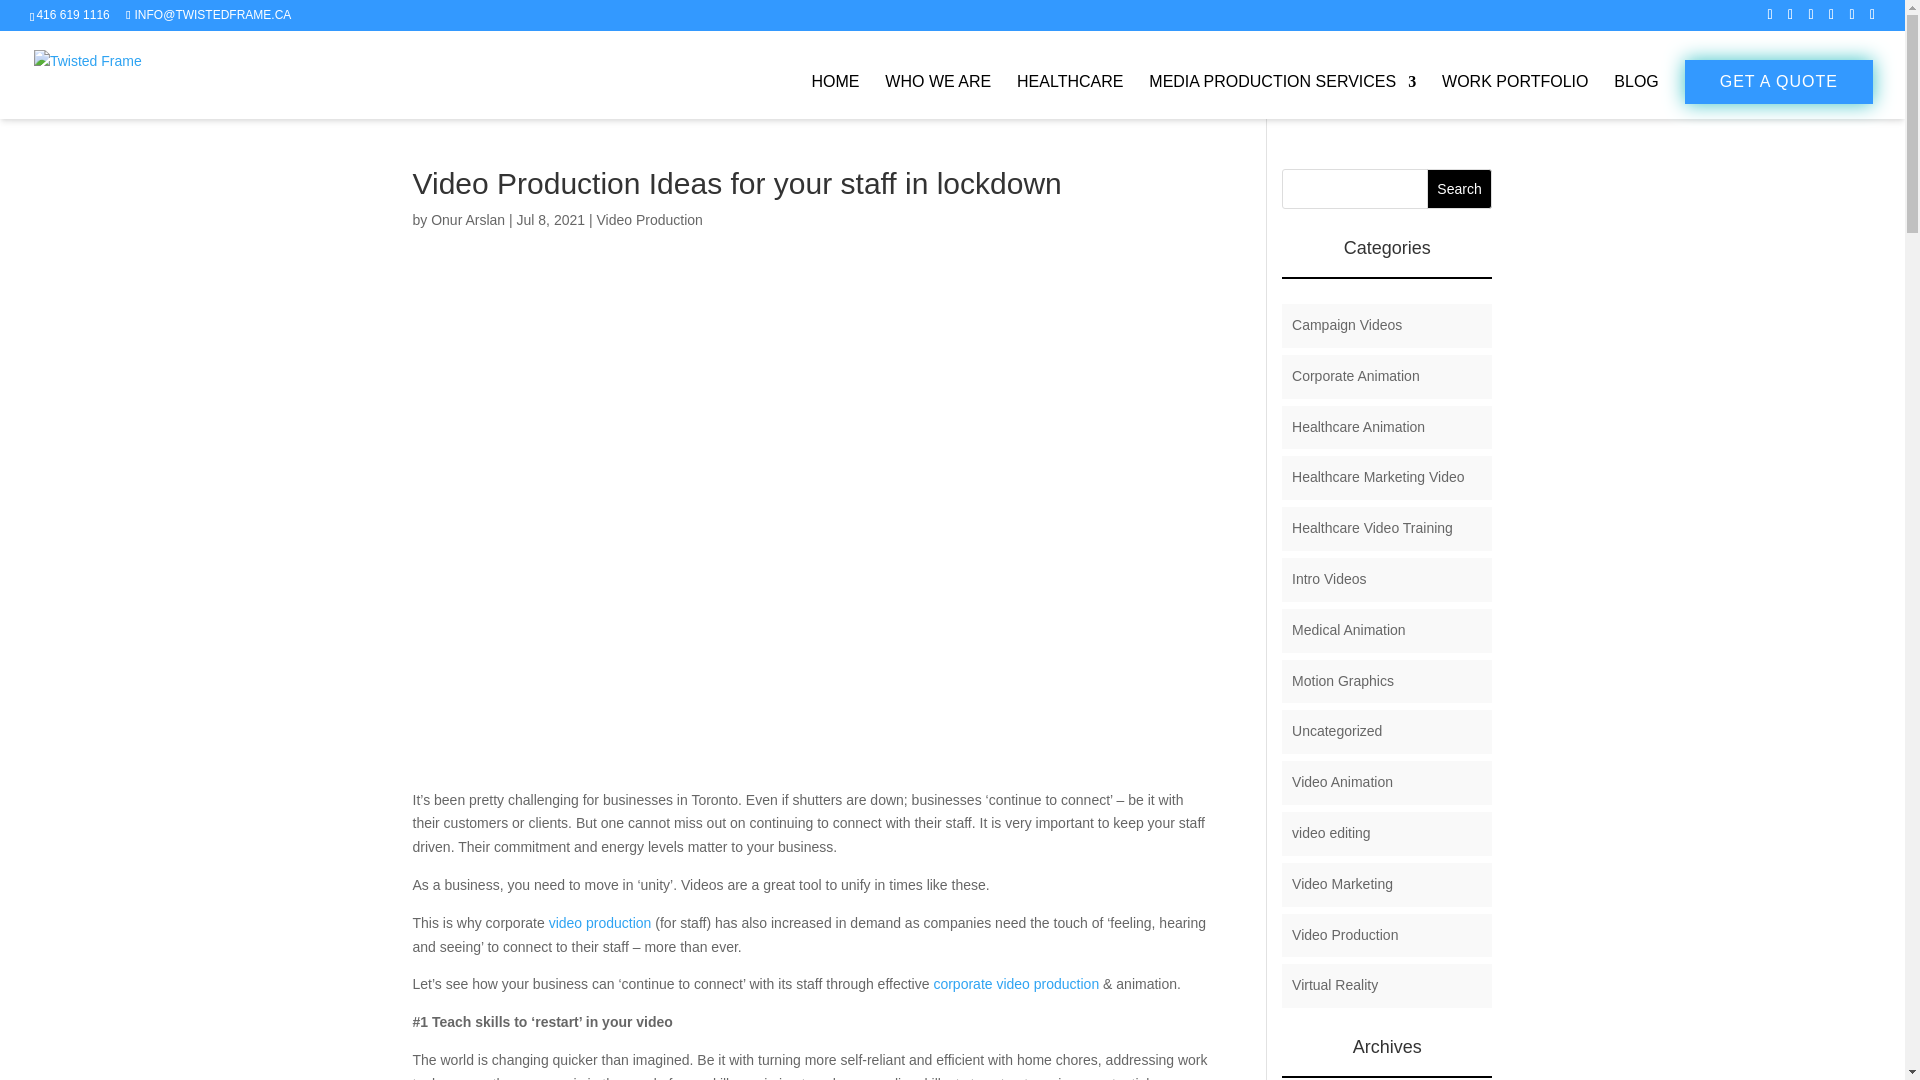 The image size is (1920, 1080). I want to click on Onur Arslan, so click(467, 219).